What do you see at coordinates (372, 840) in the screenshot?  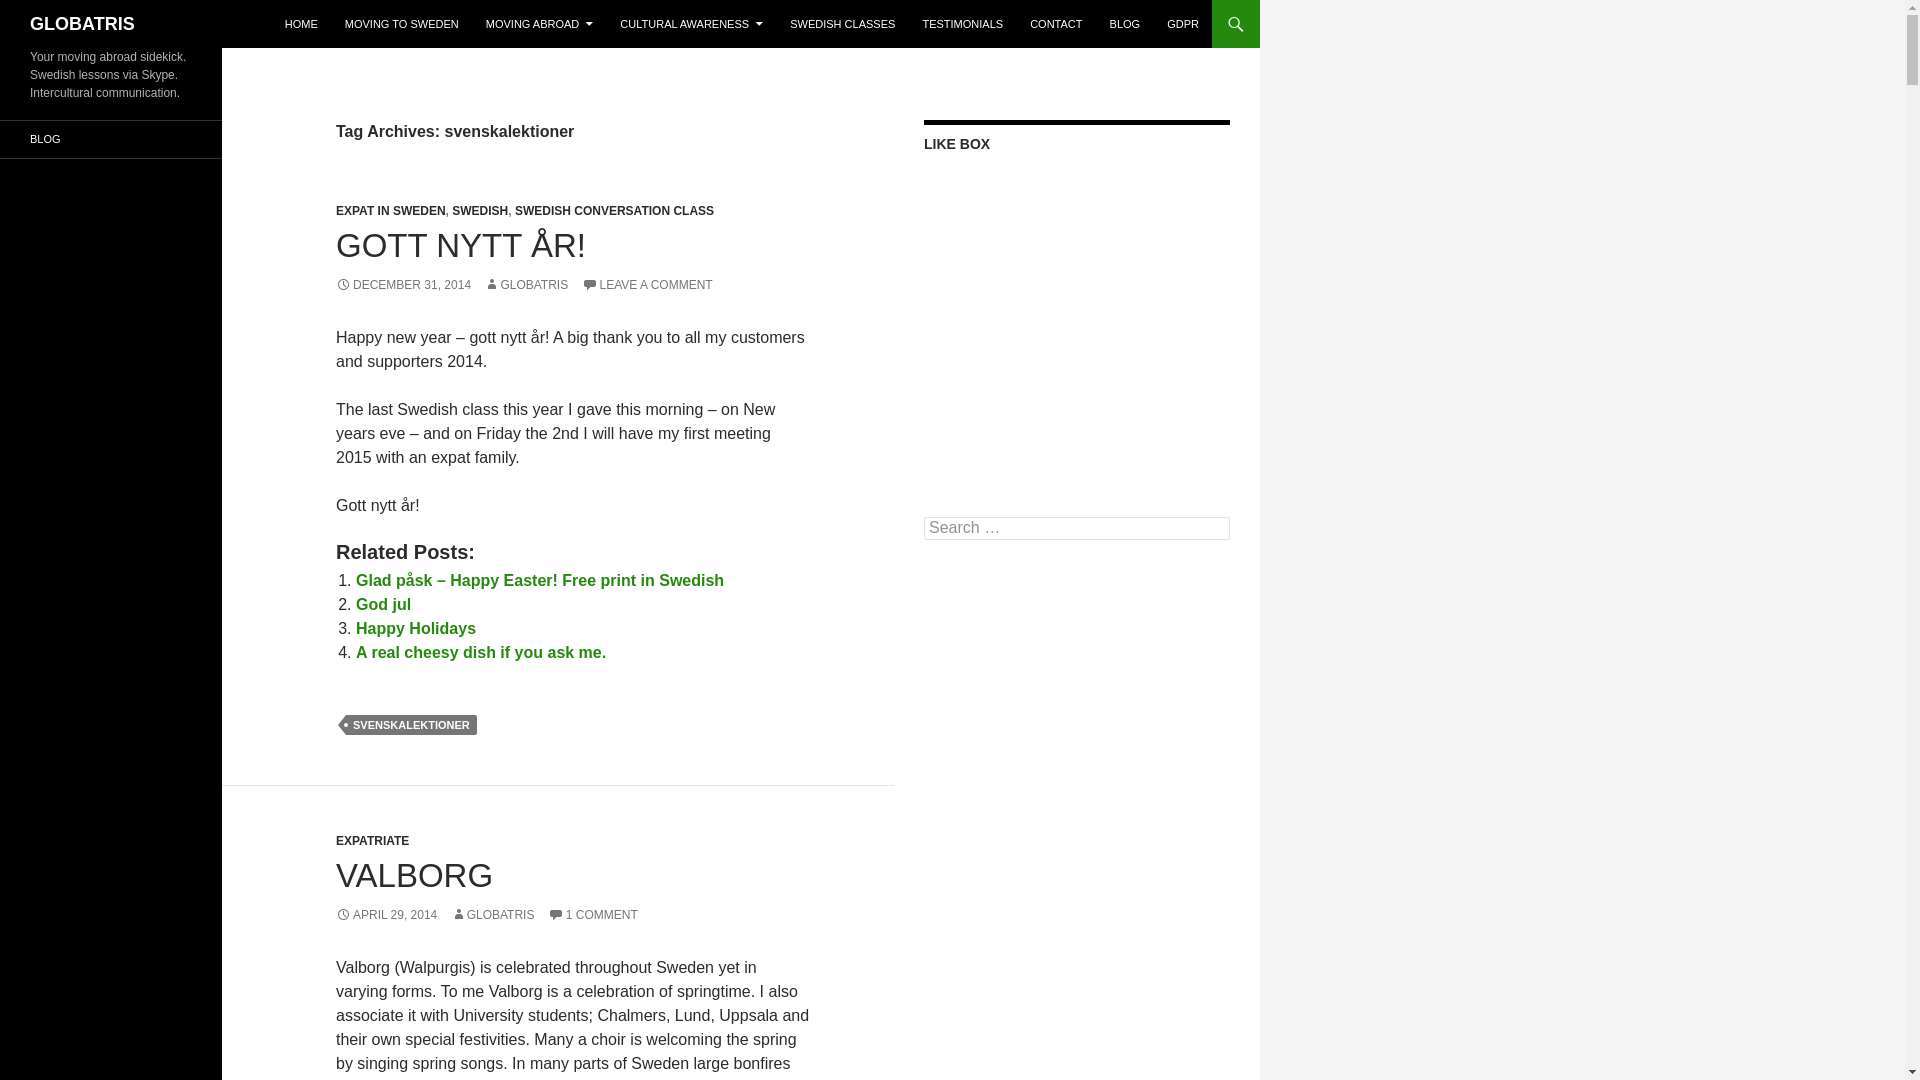 I see `EXPATRIATE` at bounding box center [372, 840].